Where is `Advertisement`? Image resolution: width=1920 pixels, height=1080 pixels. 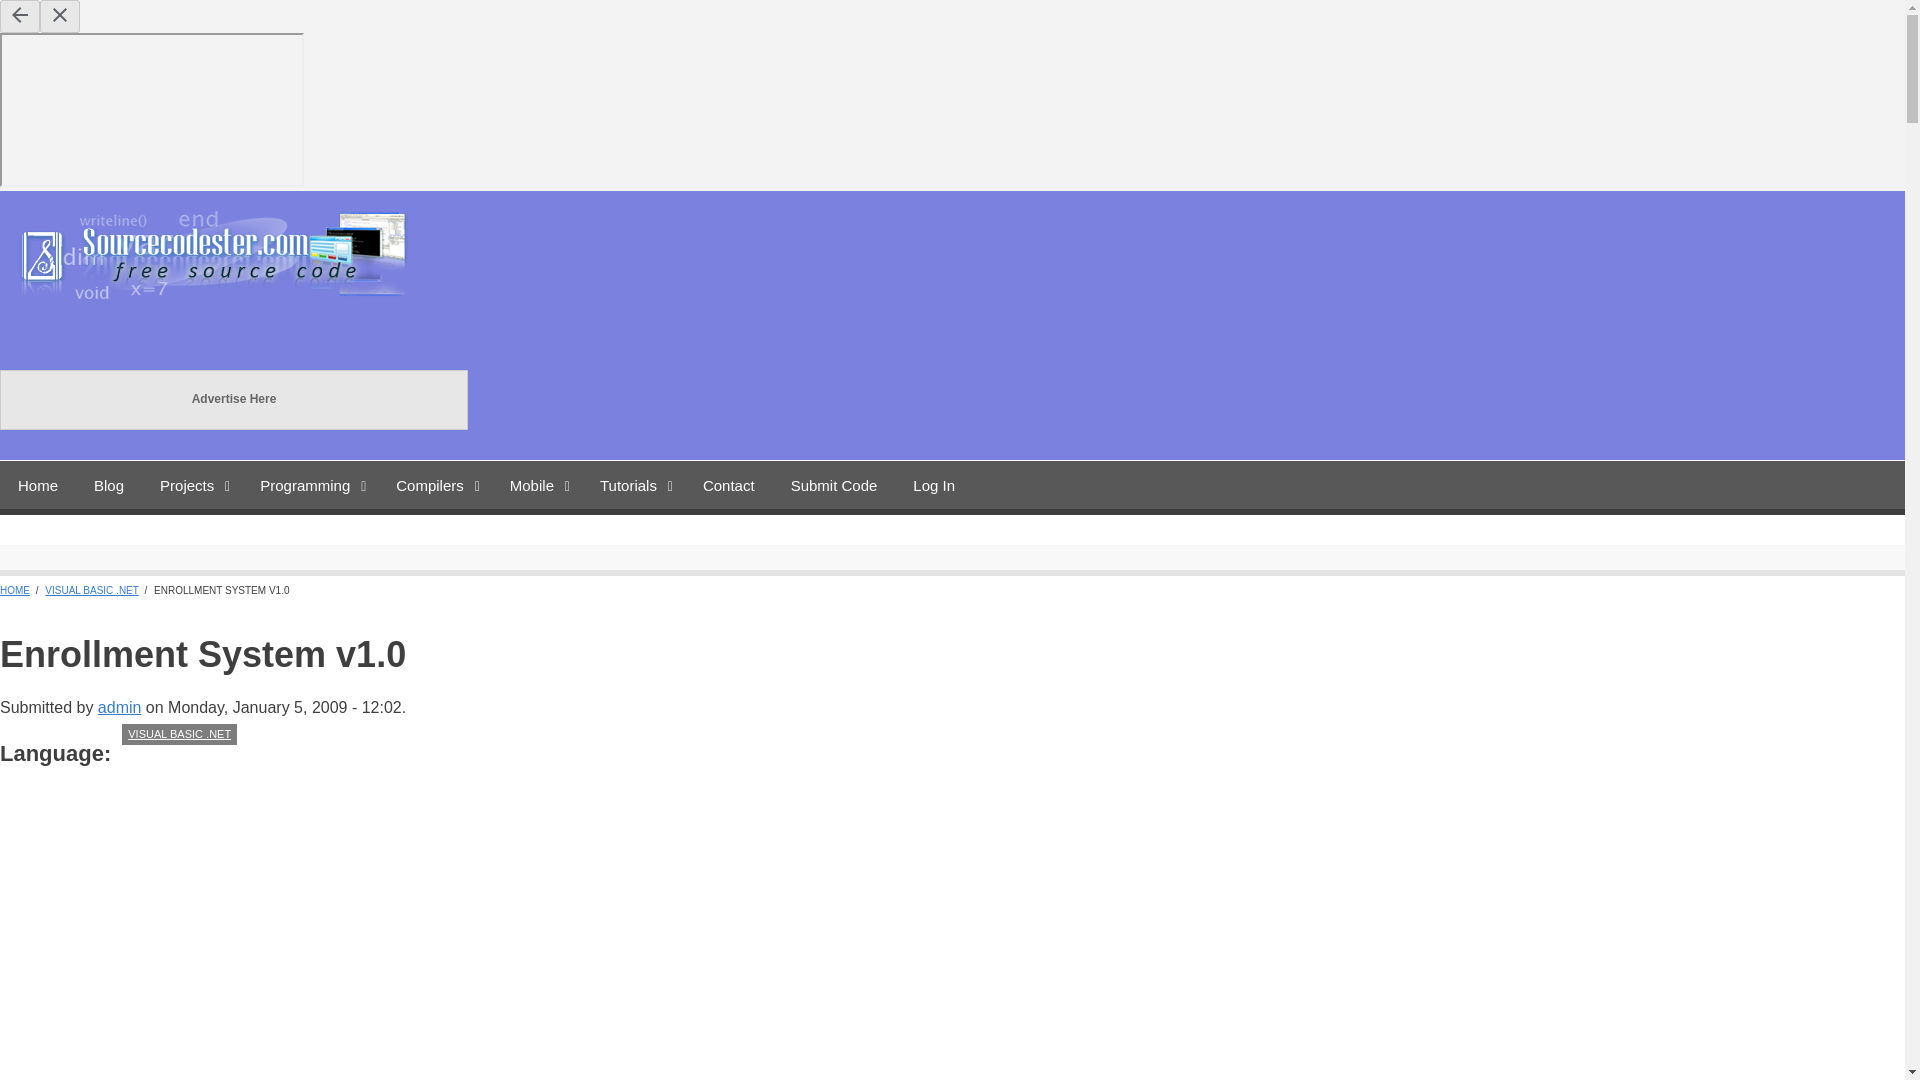 Advertisement is located at coordinates (300, 951).